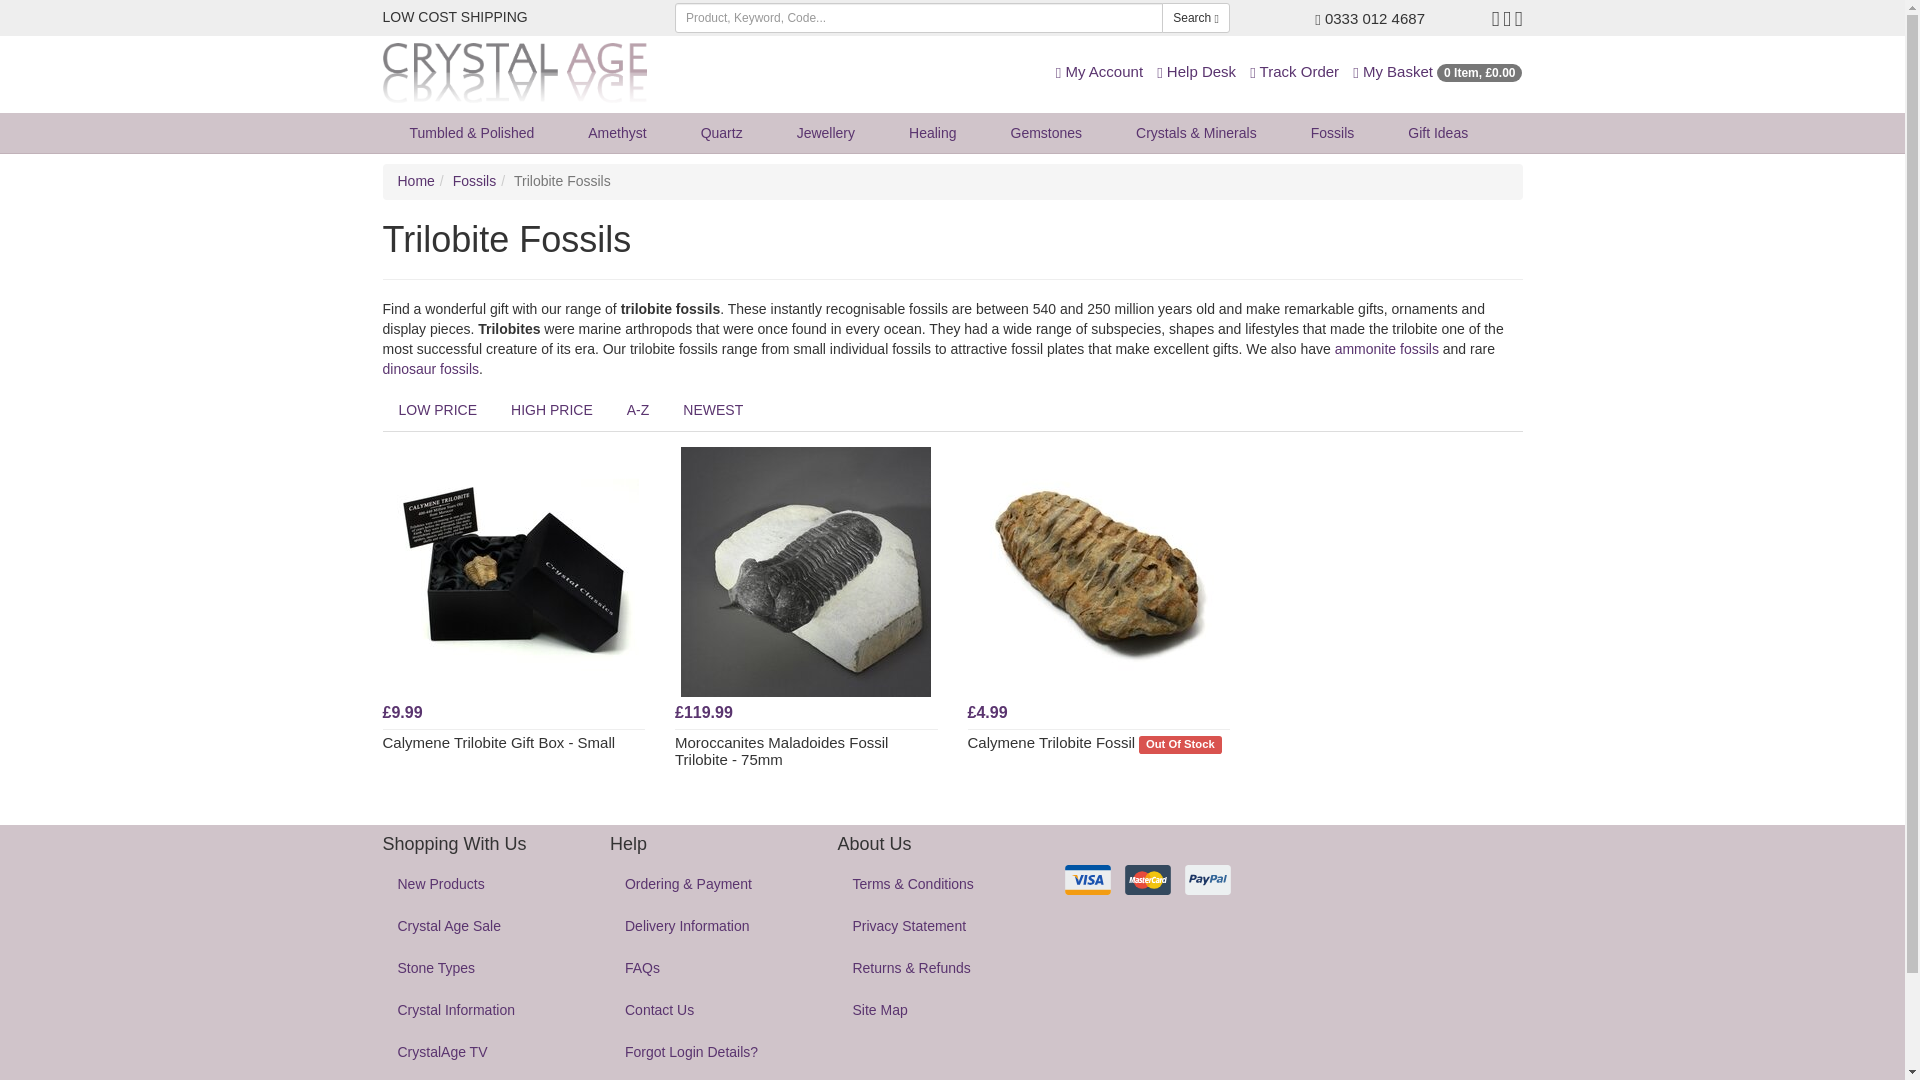  Describe the element at coordinates (1196, 18) in the screenshot. I see `Search` at that location.